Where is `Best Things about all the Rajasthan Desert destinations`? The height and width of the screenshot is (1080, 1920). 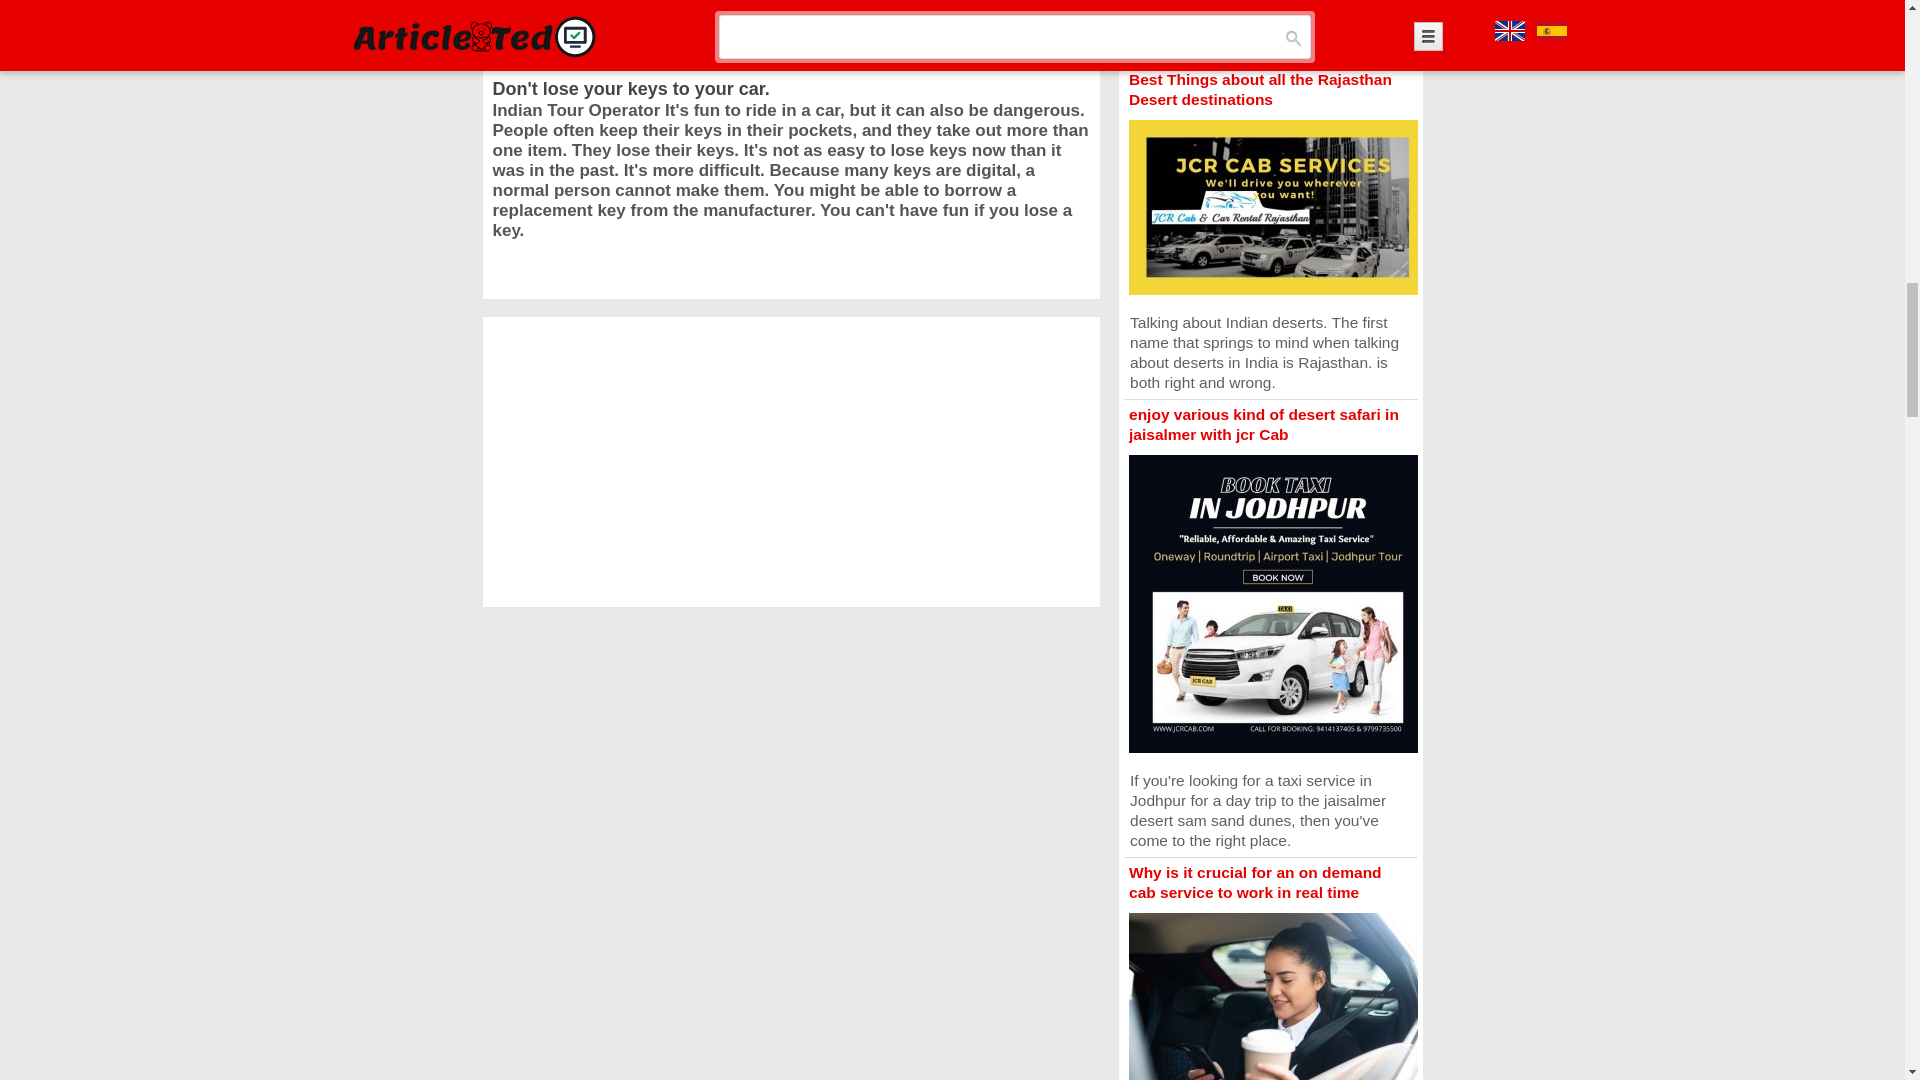
Best Things about all the Rajasthan Desert destinations is located at coordinates (1260, 90).